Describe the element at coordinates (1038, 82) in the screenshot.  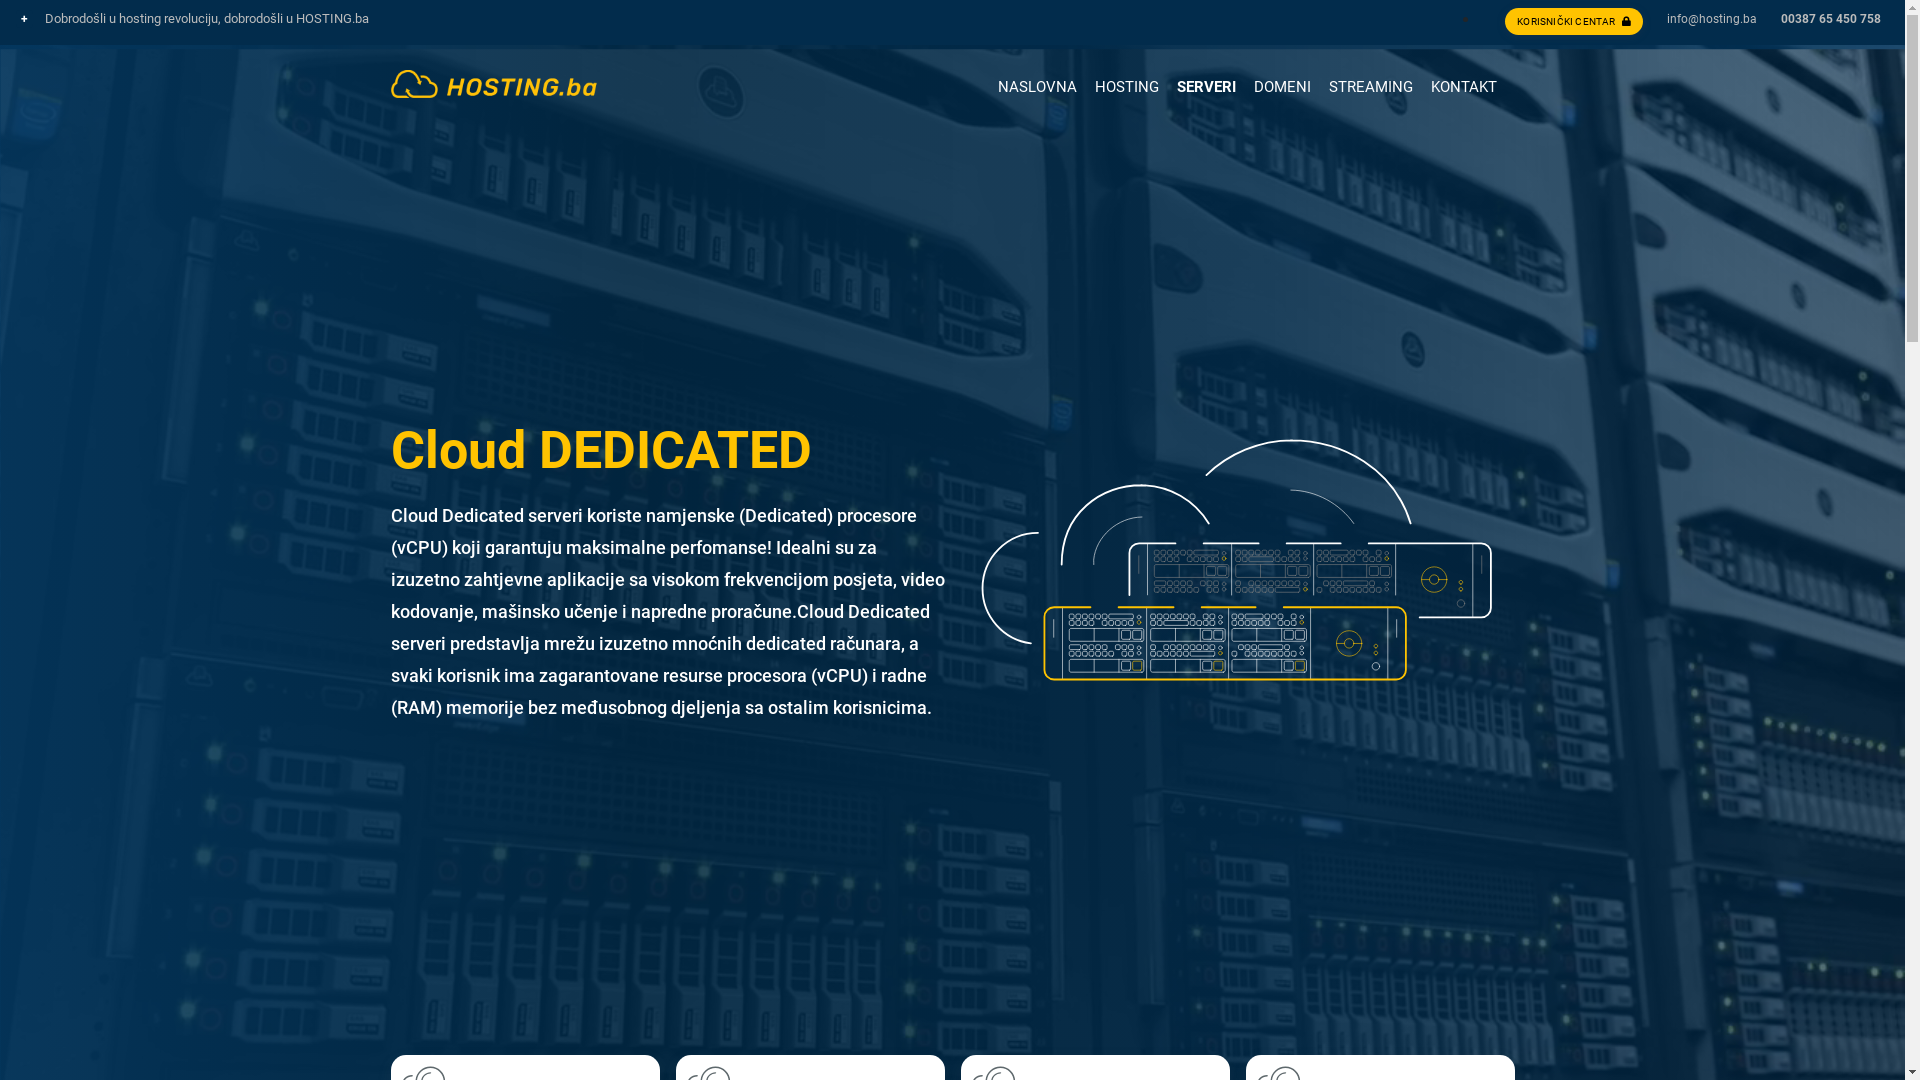
I see `NASLOVNA` at that location.